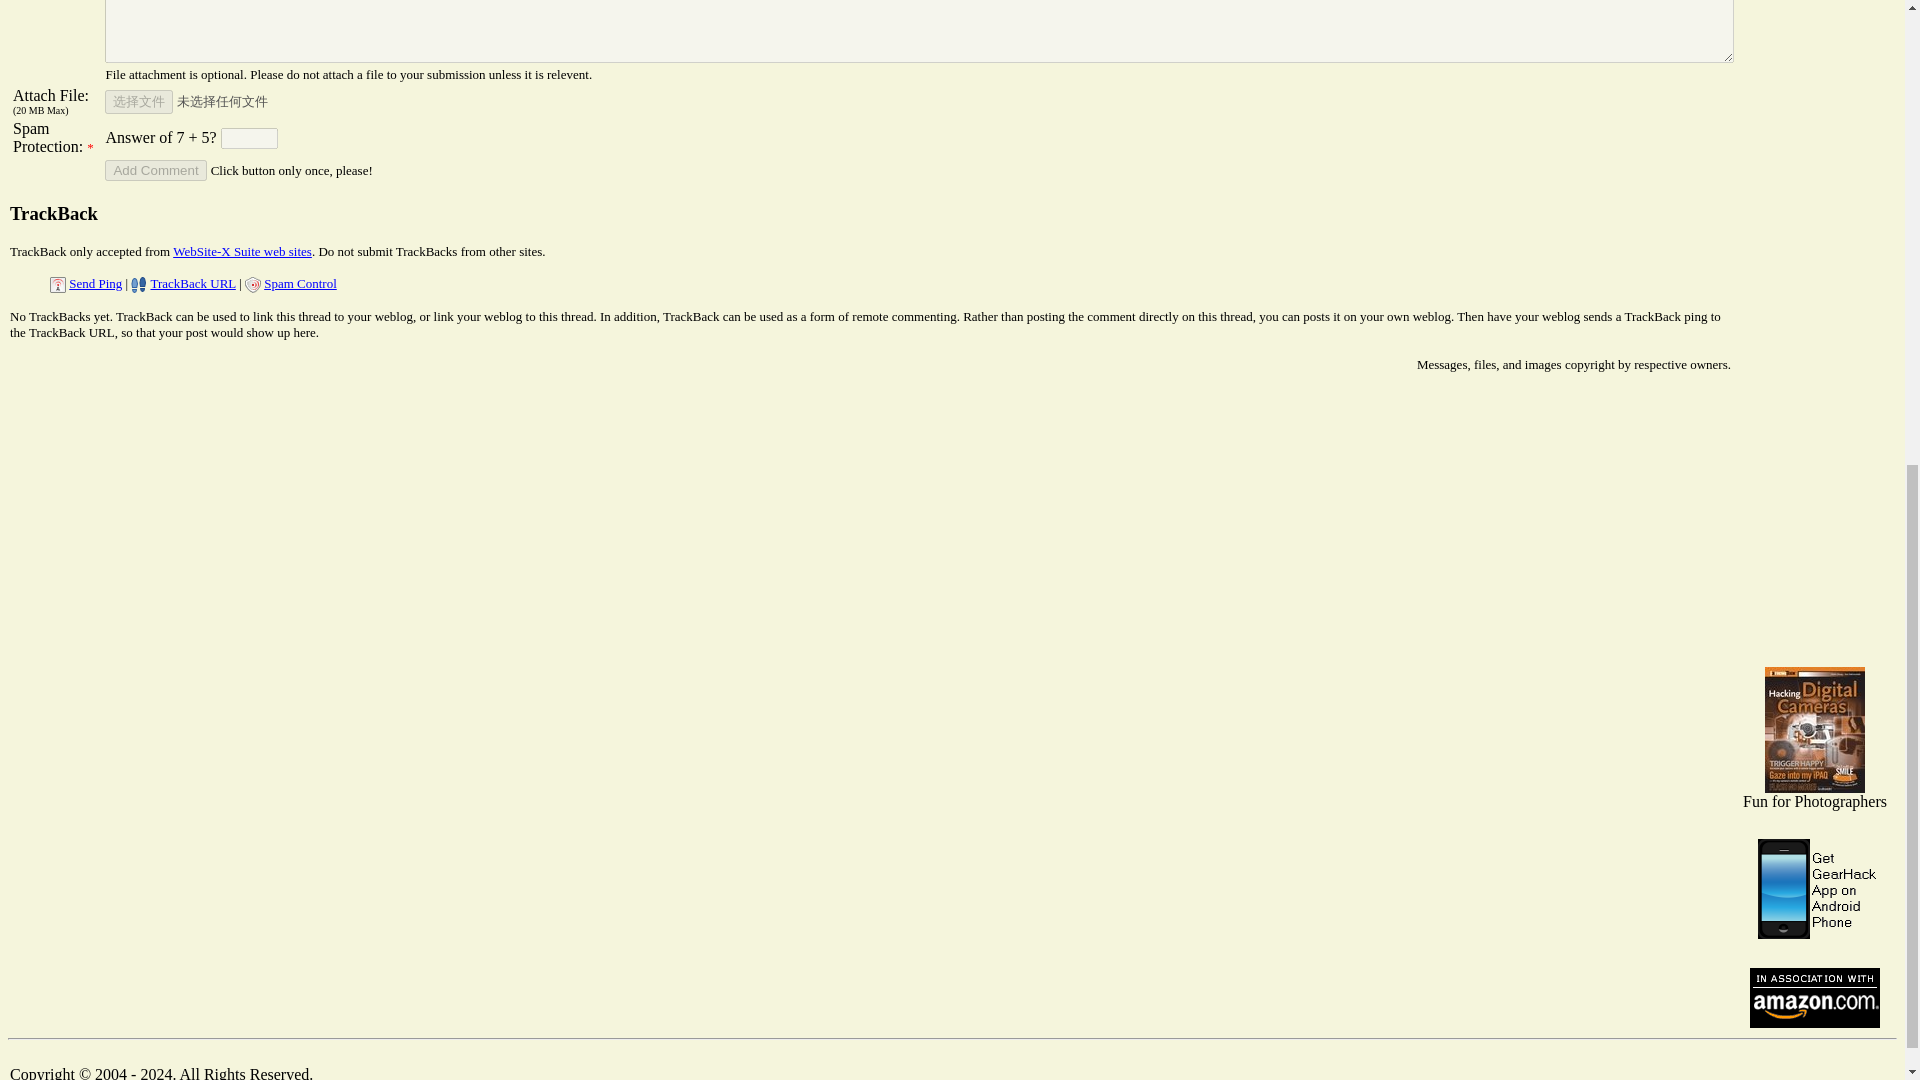  I want to click on Send Ping, so click(96, 283).